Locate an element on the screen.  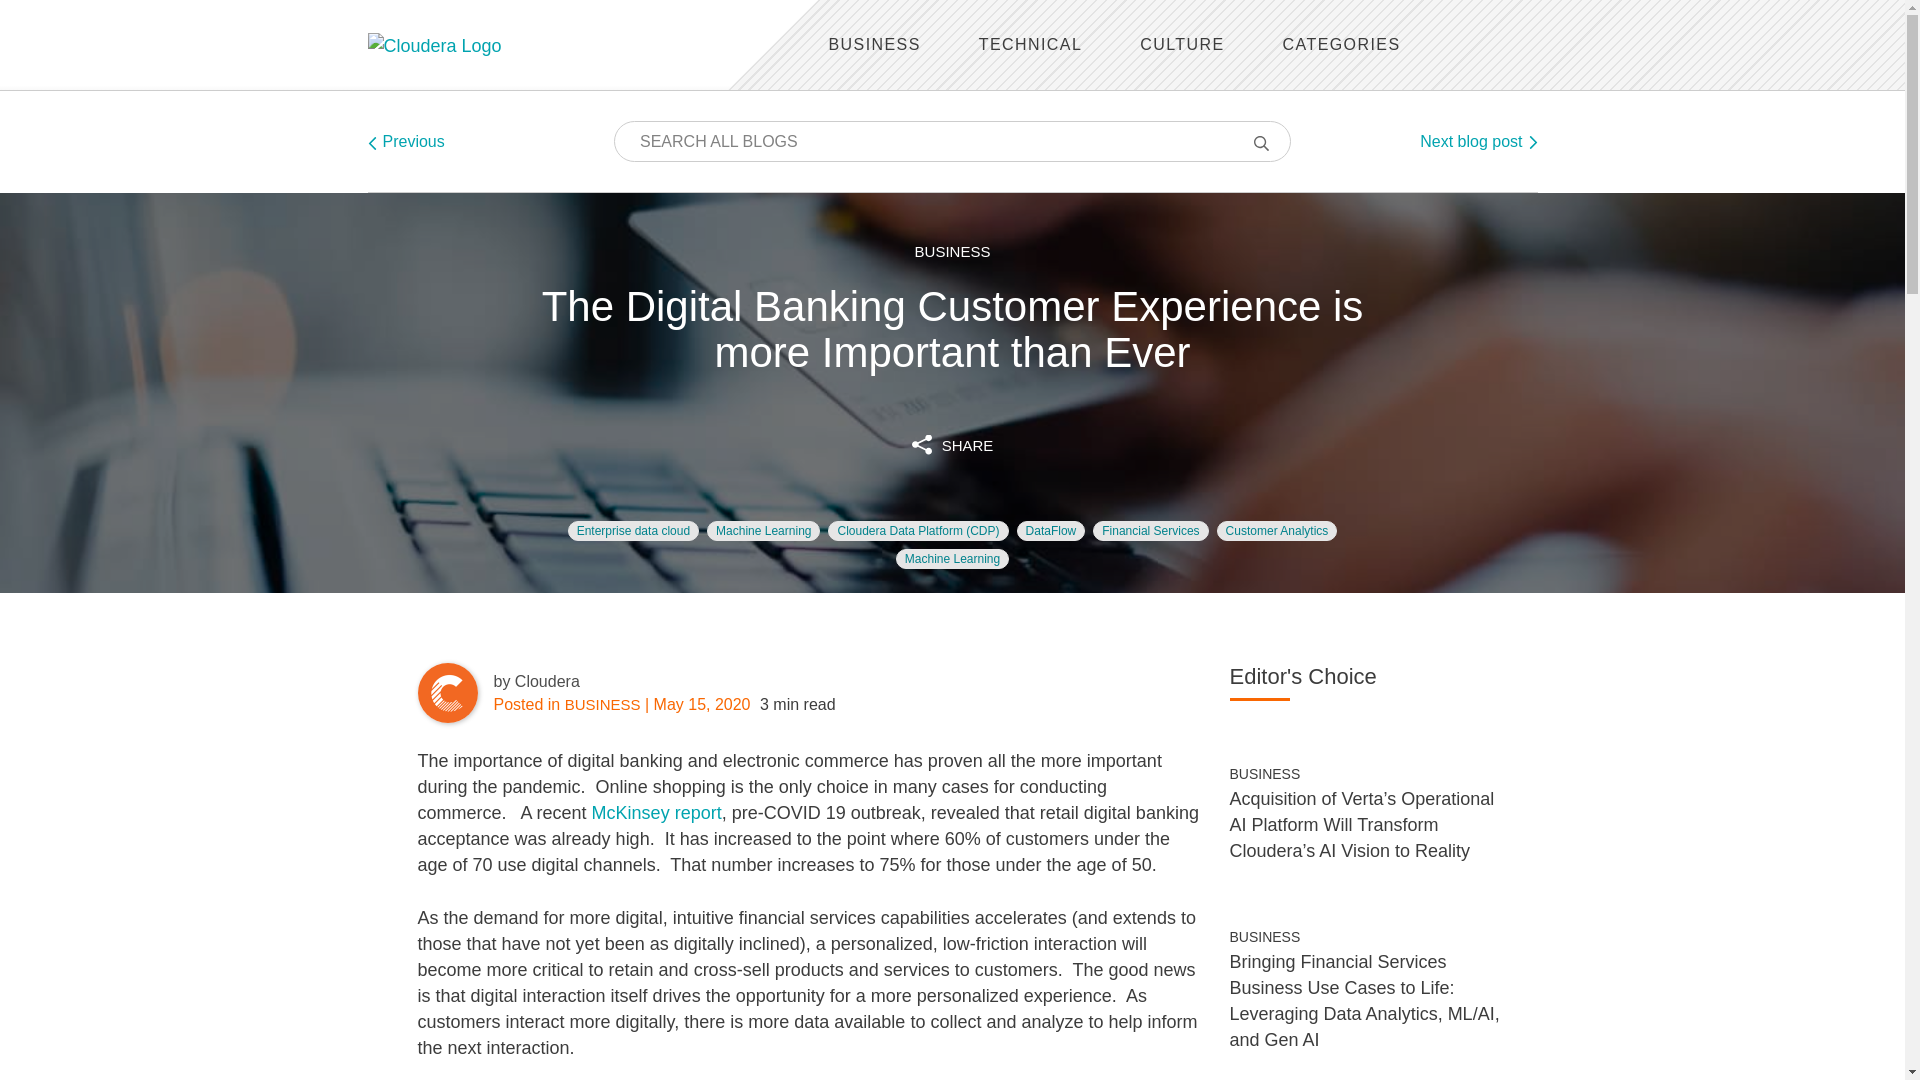
Posts by Cloudera is located at coordinates (546, 681).